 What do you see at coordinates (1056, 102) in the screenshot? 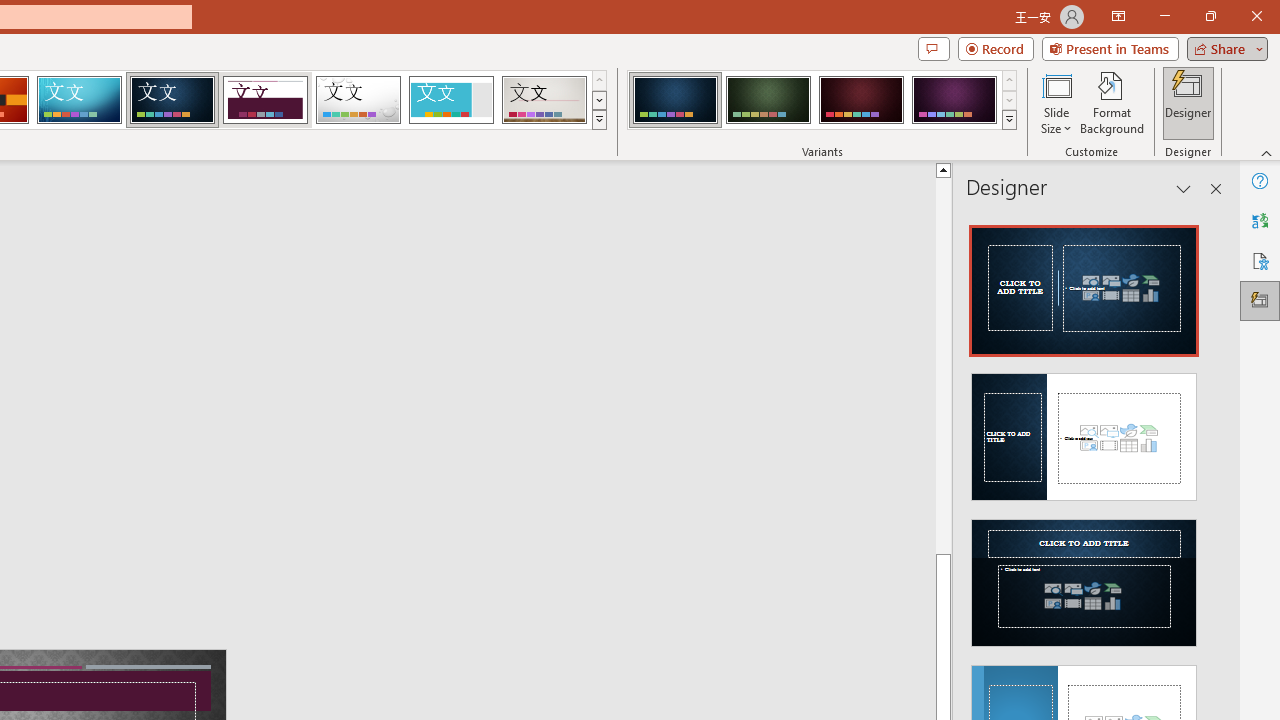
I see `Slide Size` at bounding box center [1056, 102].